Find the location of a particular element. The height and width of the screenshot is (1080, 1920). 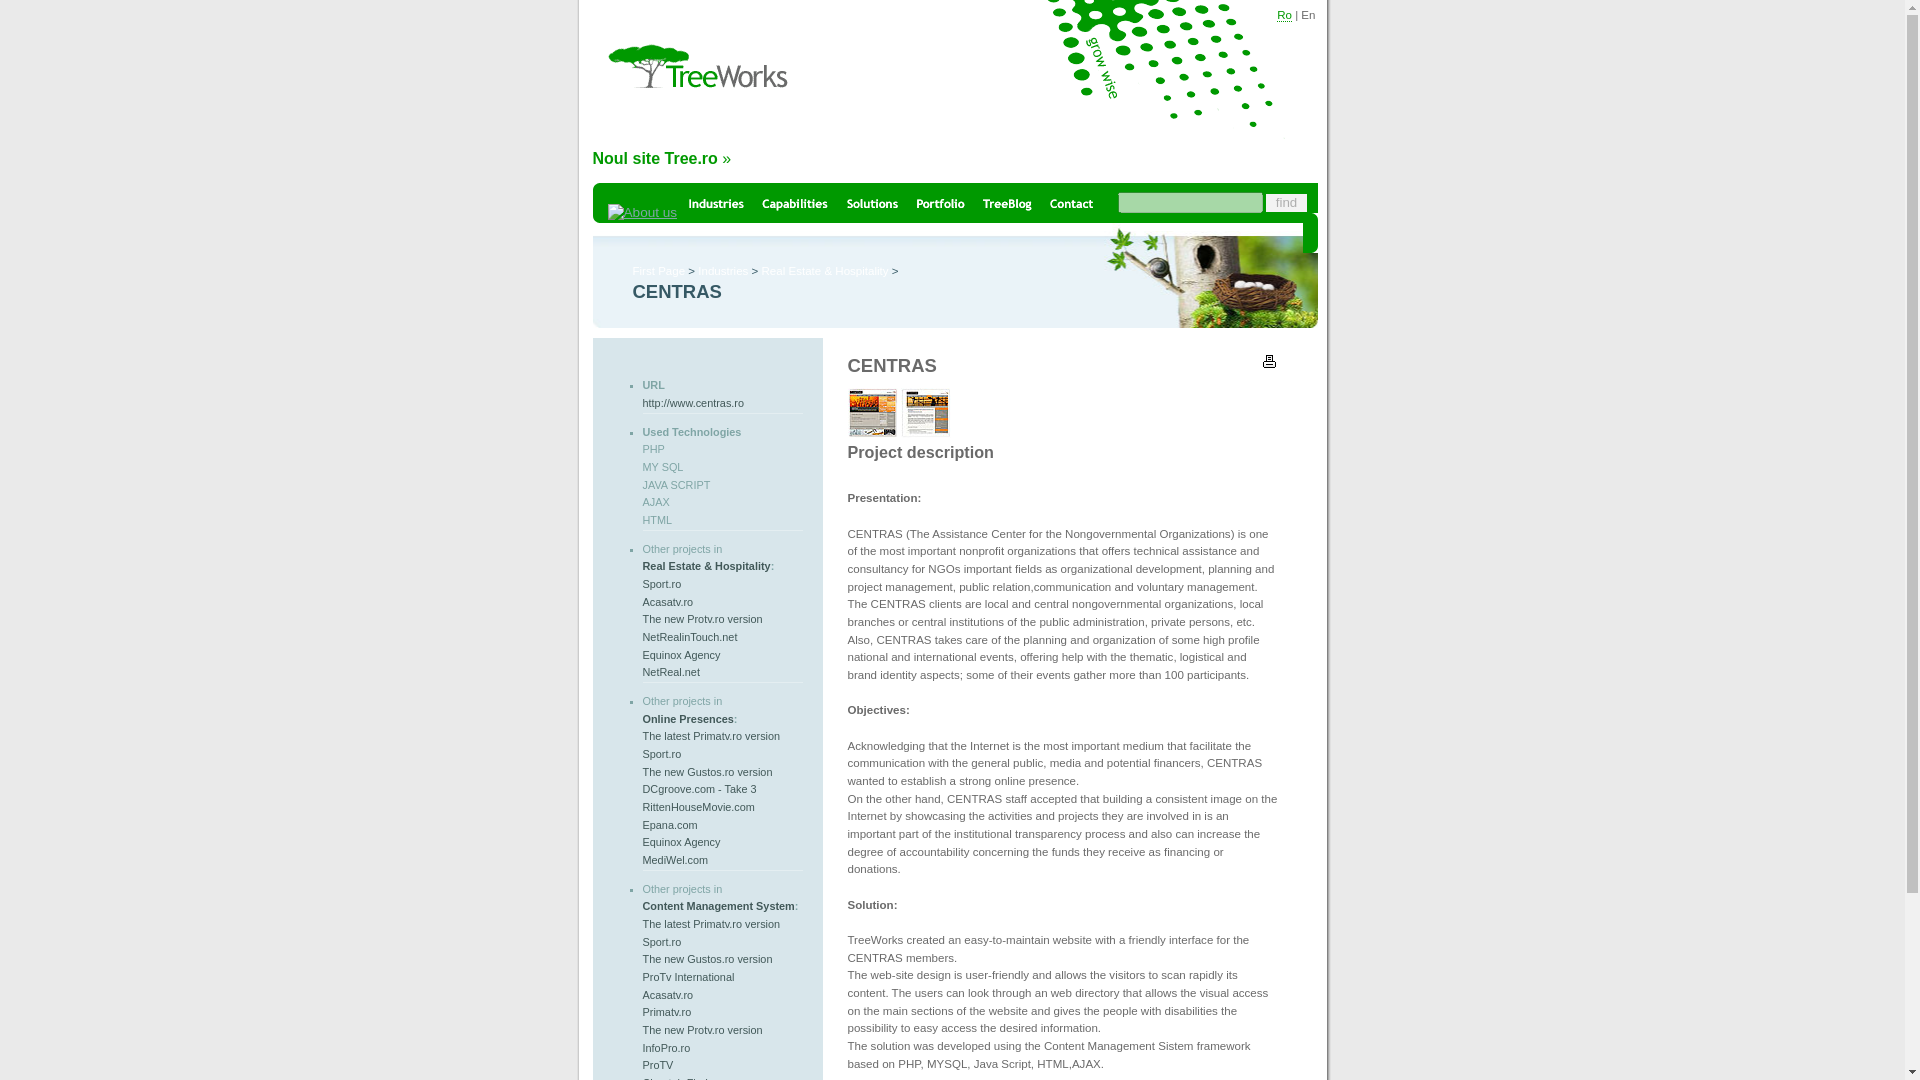

ProTv International is located at coordinates (687, 976).